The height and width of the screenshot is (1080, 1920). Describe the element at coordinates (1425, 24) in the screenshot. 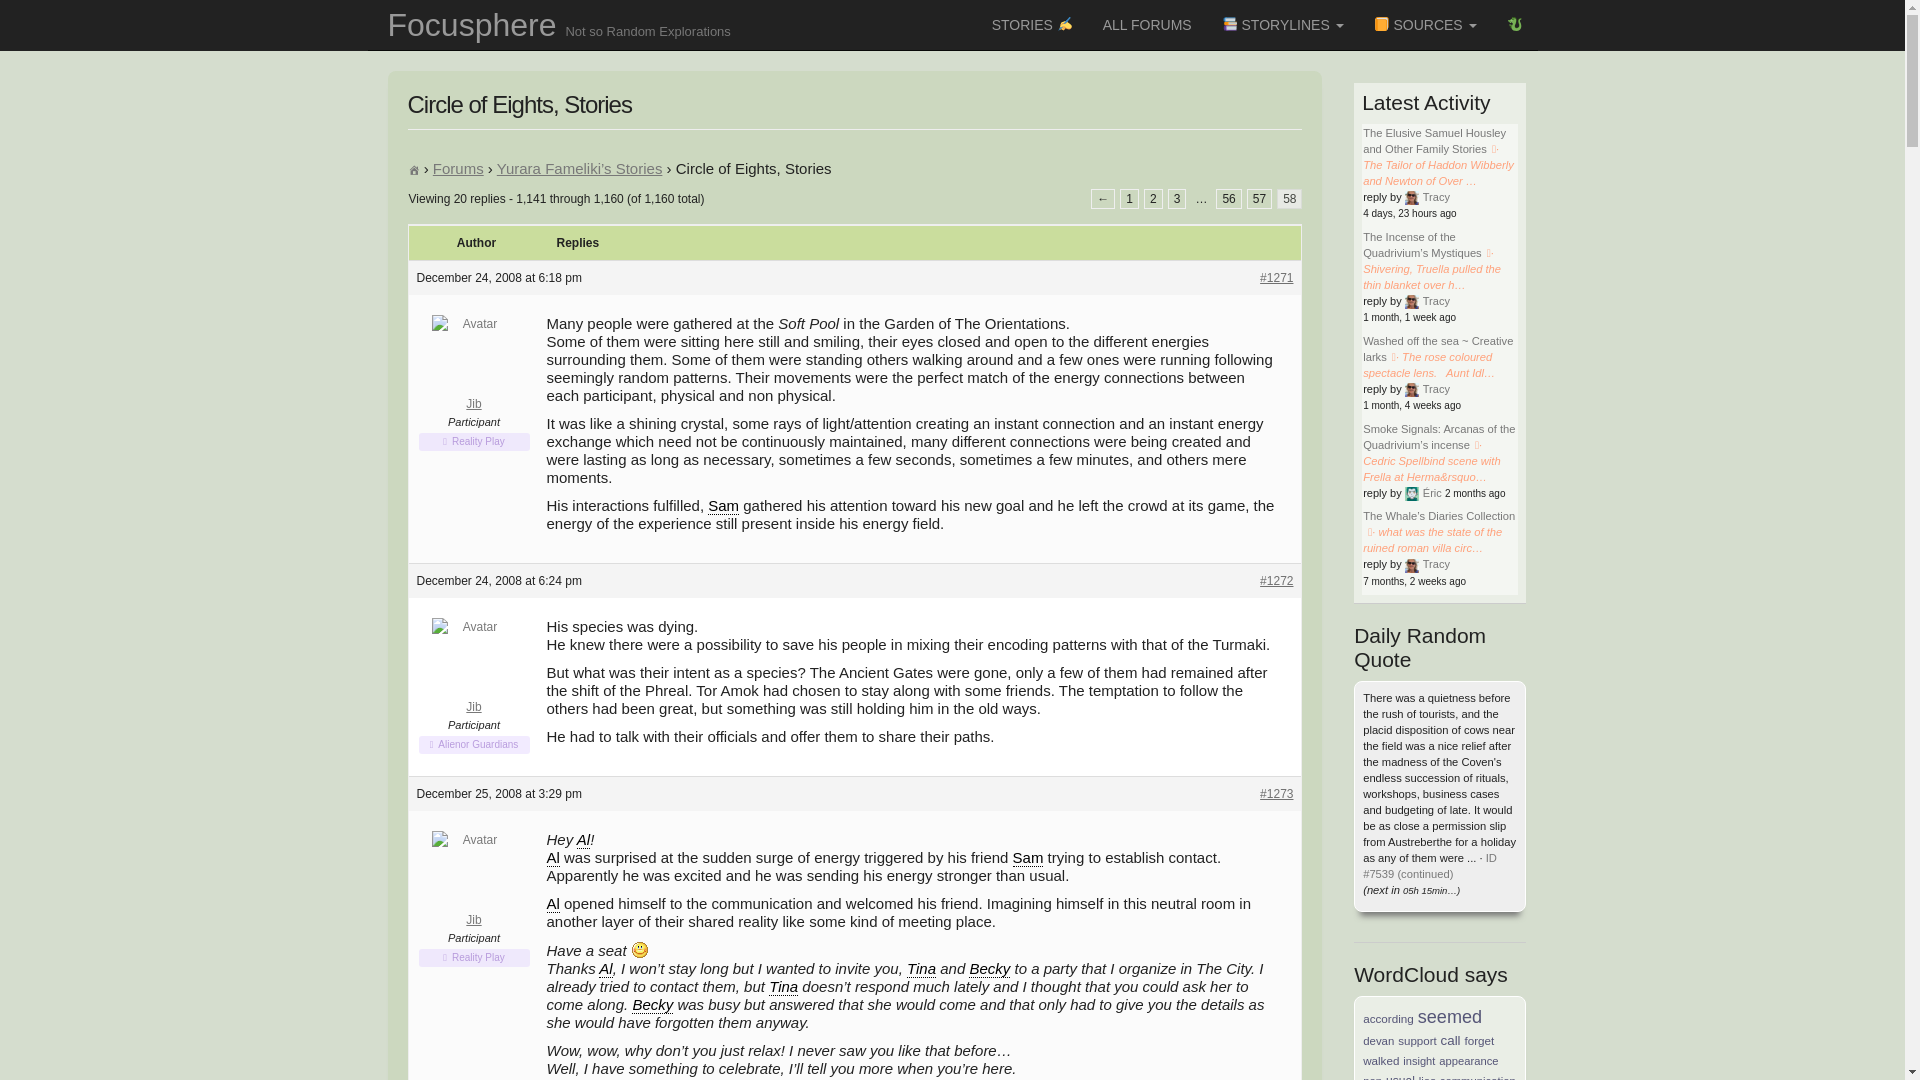

I see `SOURCES` at that location.